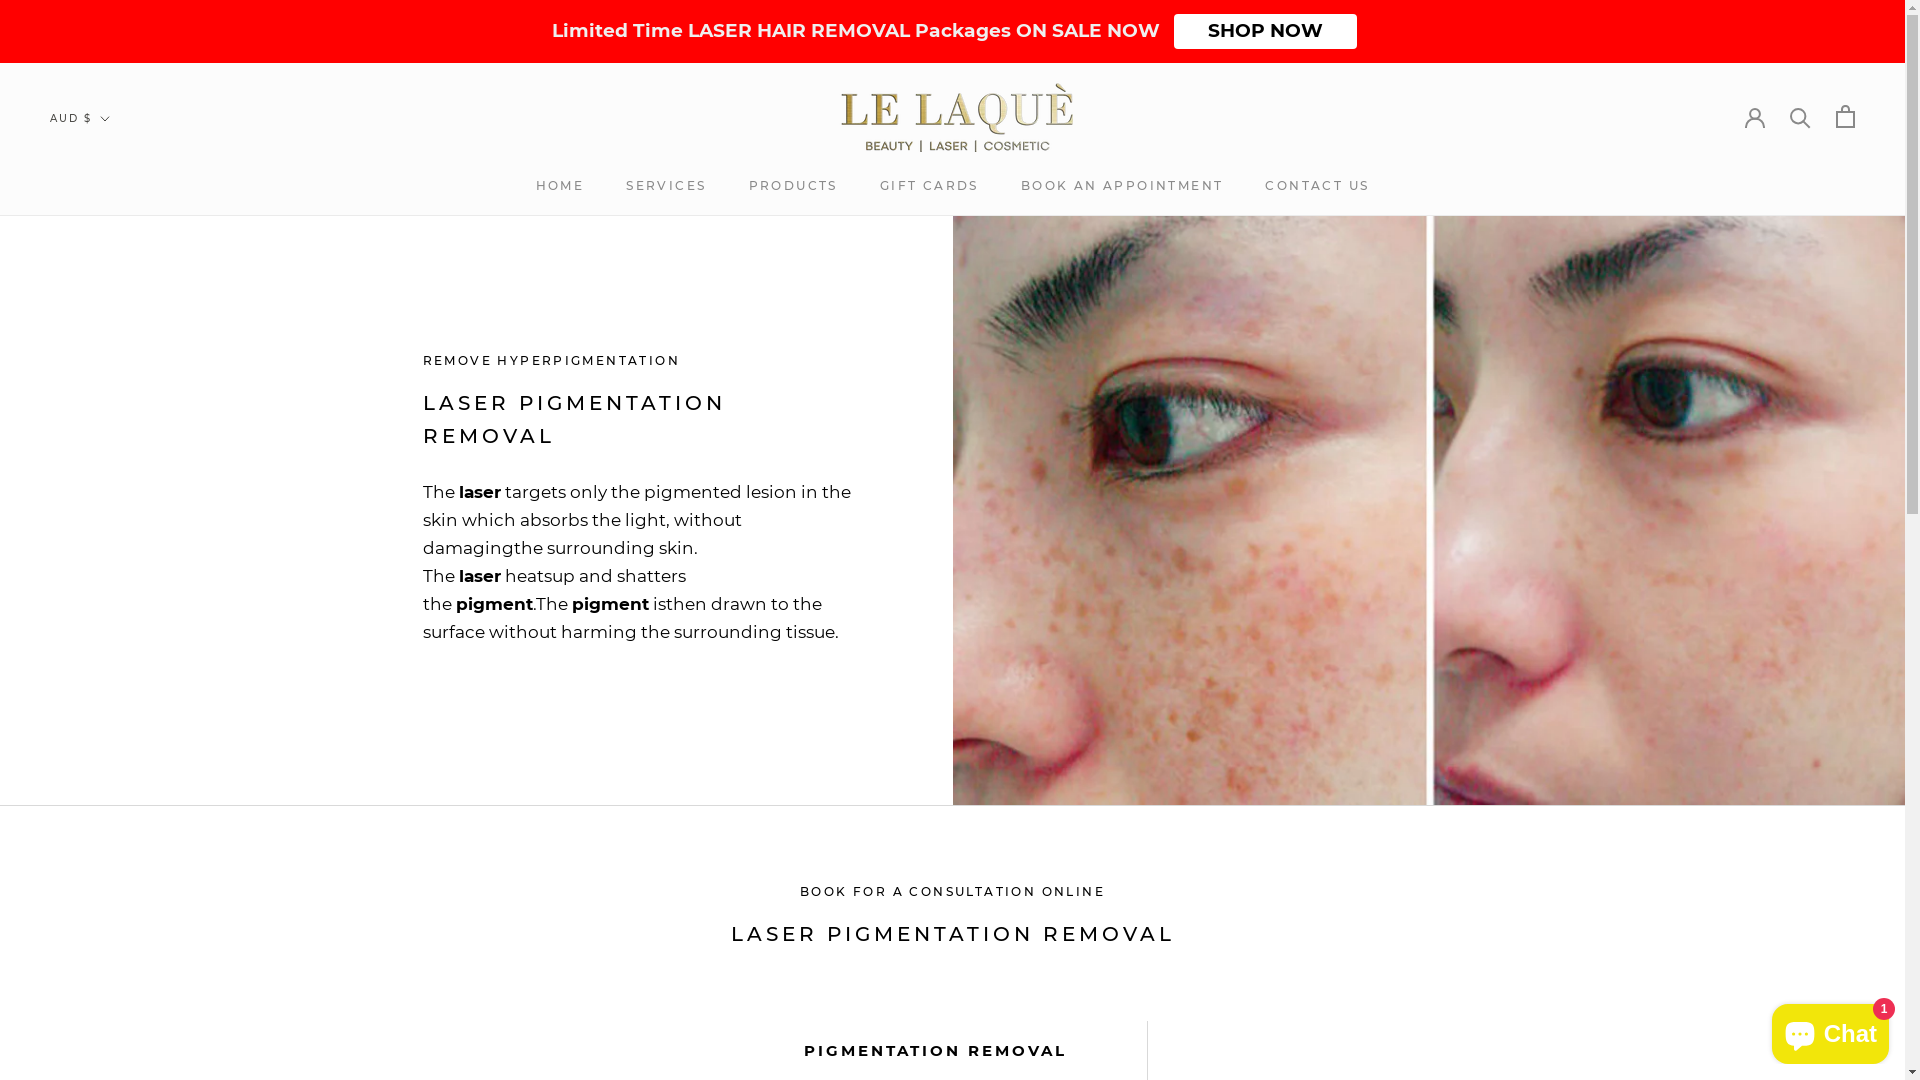 The width and height of the screenshot is (1920, 1080). I want to click on EGP, so click(114, 930).